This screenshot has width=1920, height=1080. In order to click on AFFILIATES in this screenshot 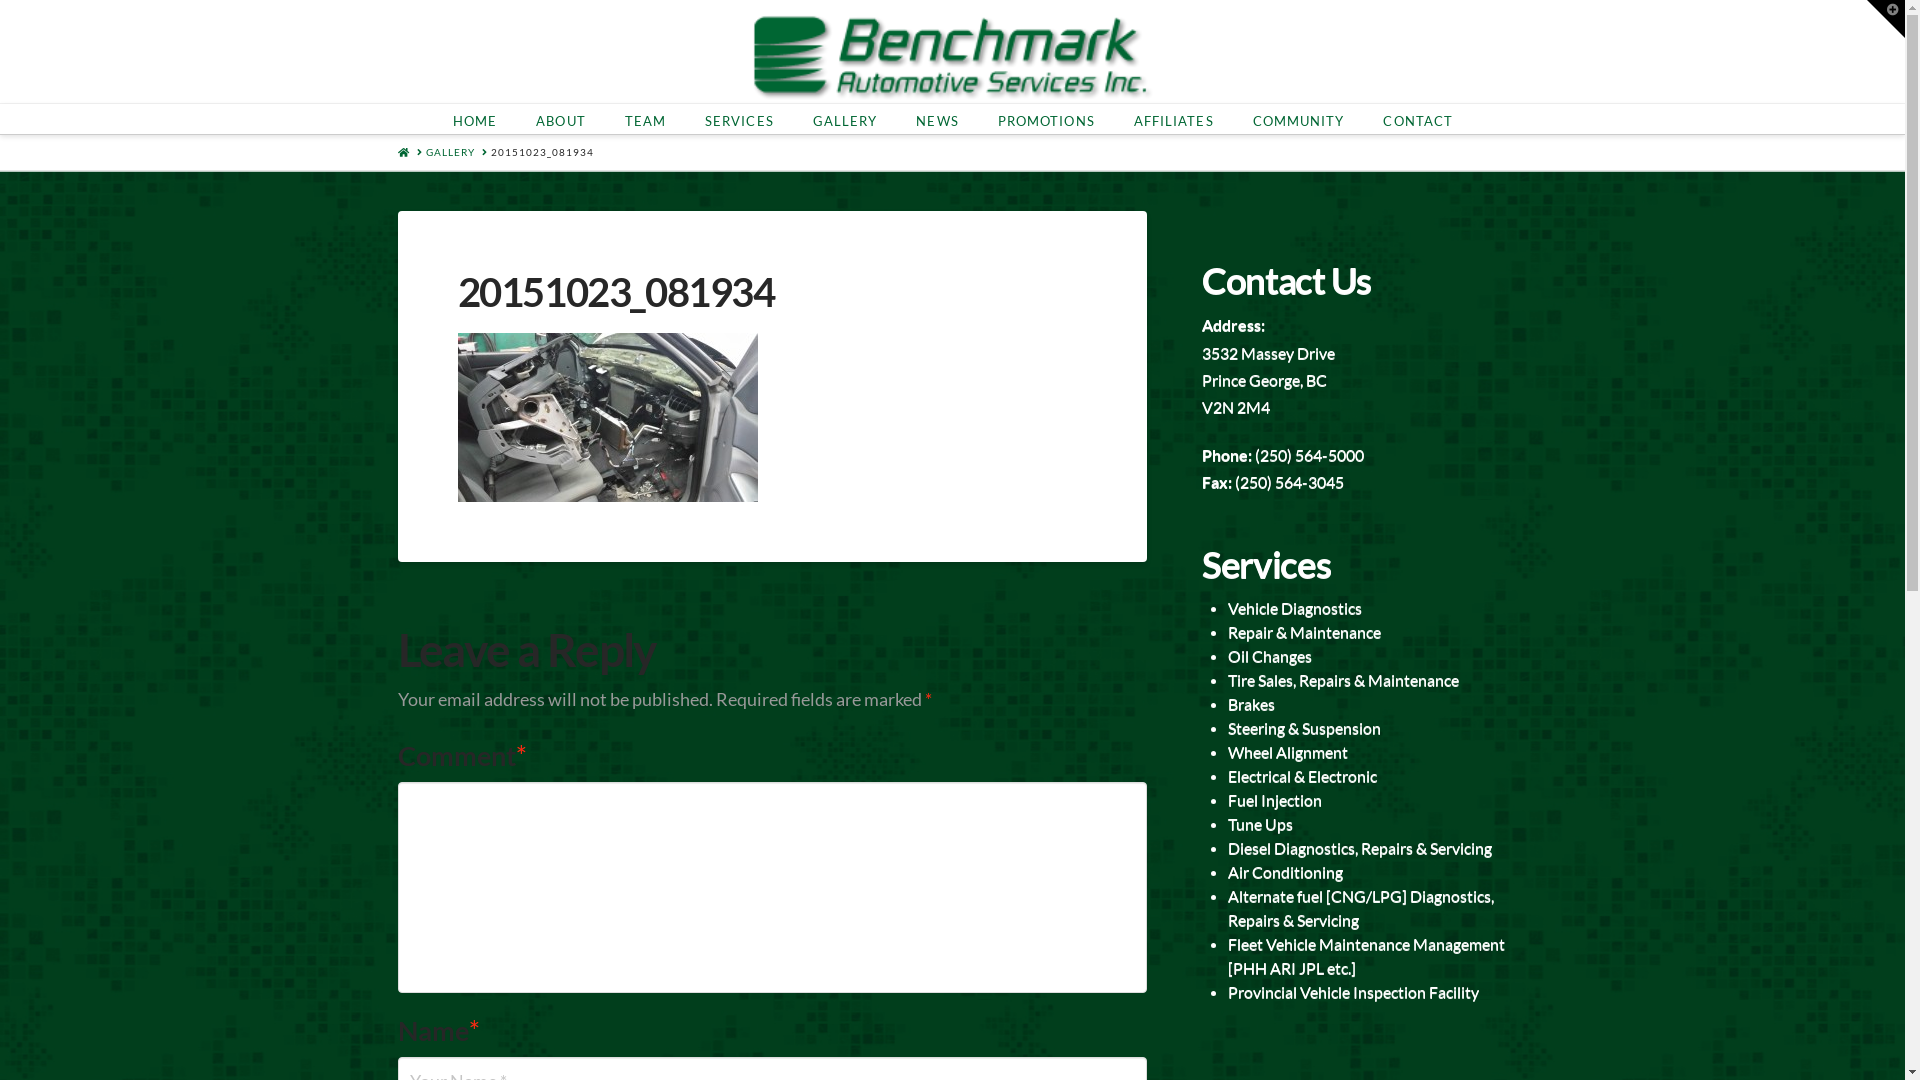, I will do `click(1174, 119)`.